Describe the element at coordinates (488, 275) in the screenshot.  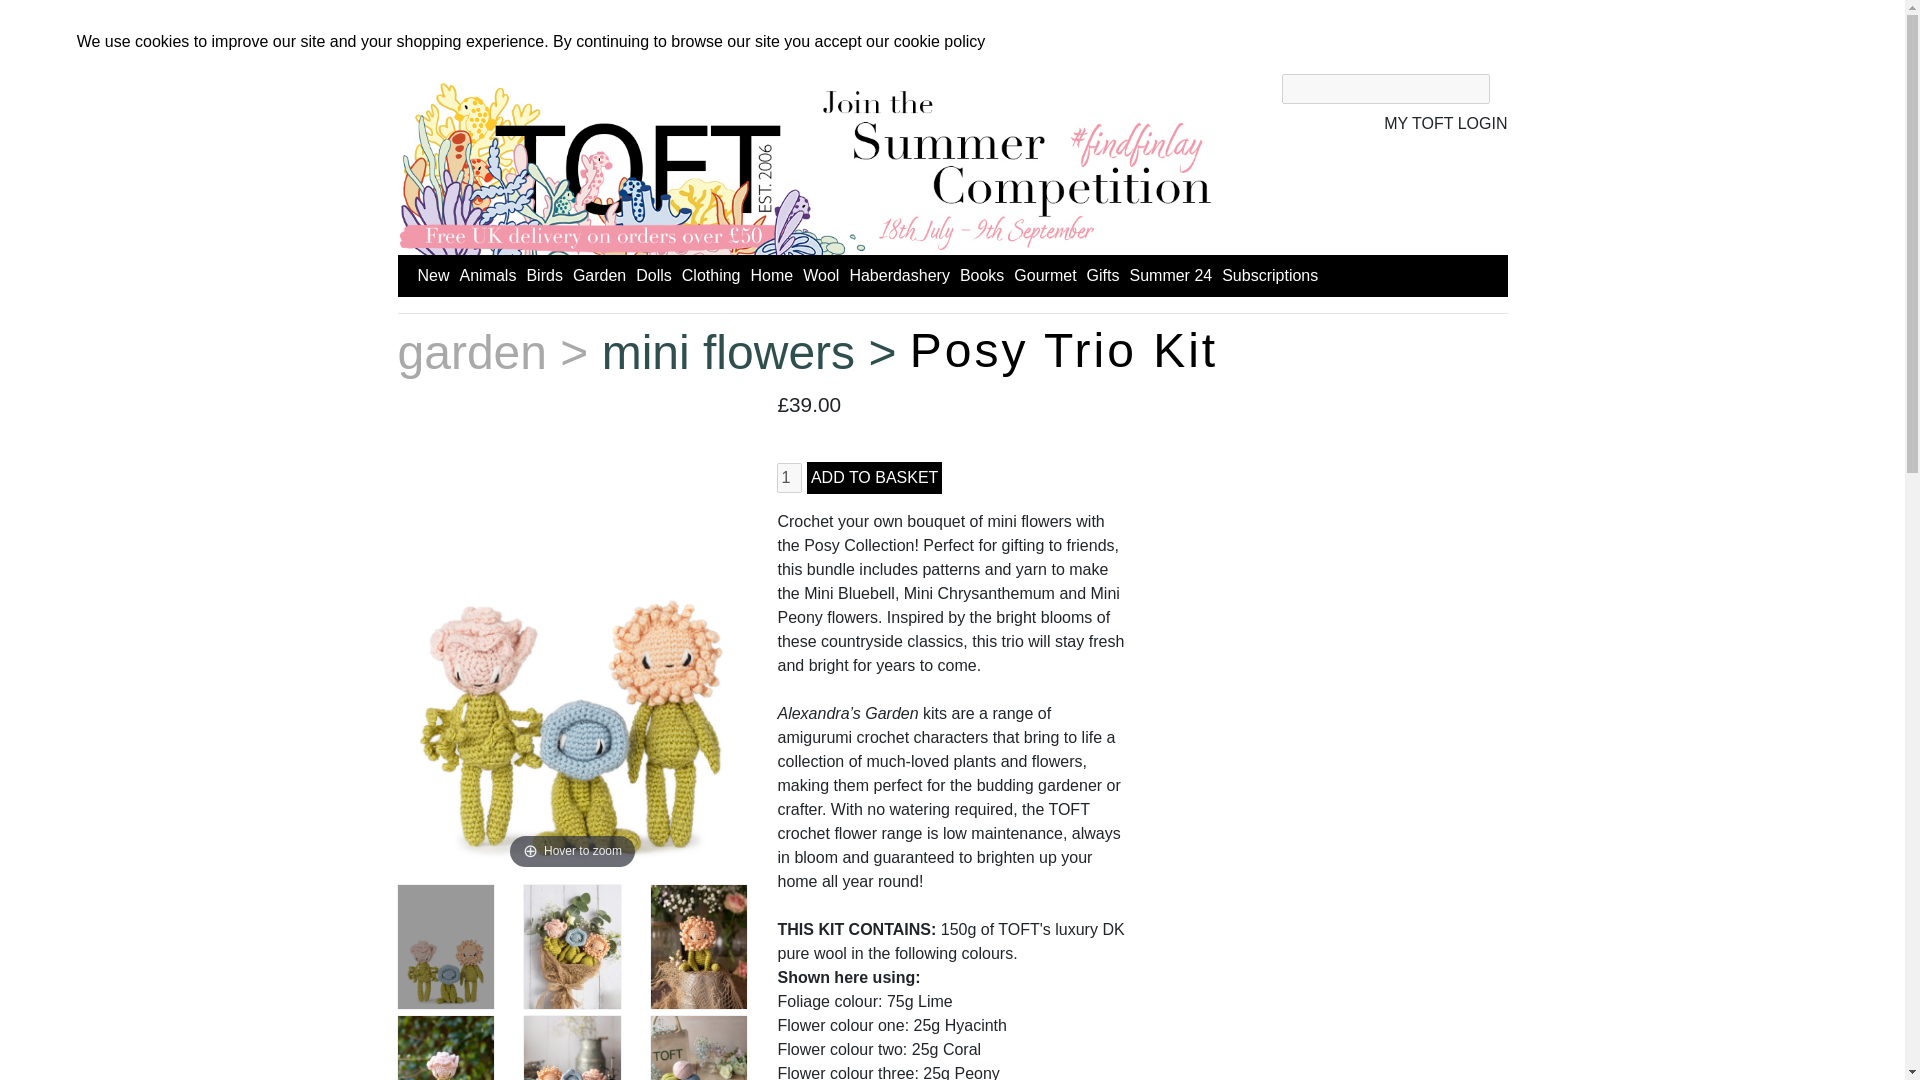
I see `animals ` at that location.